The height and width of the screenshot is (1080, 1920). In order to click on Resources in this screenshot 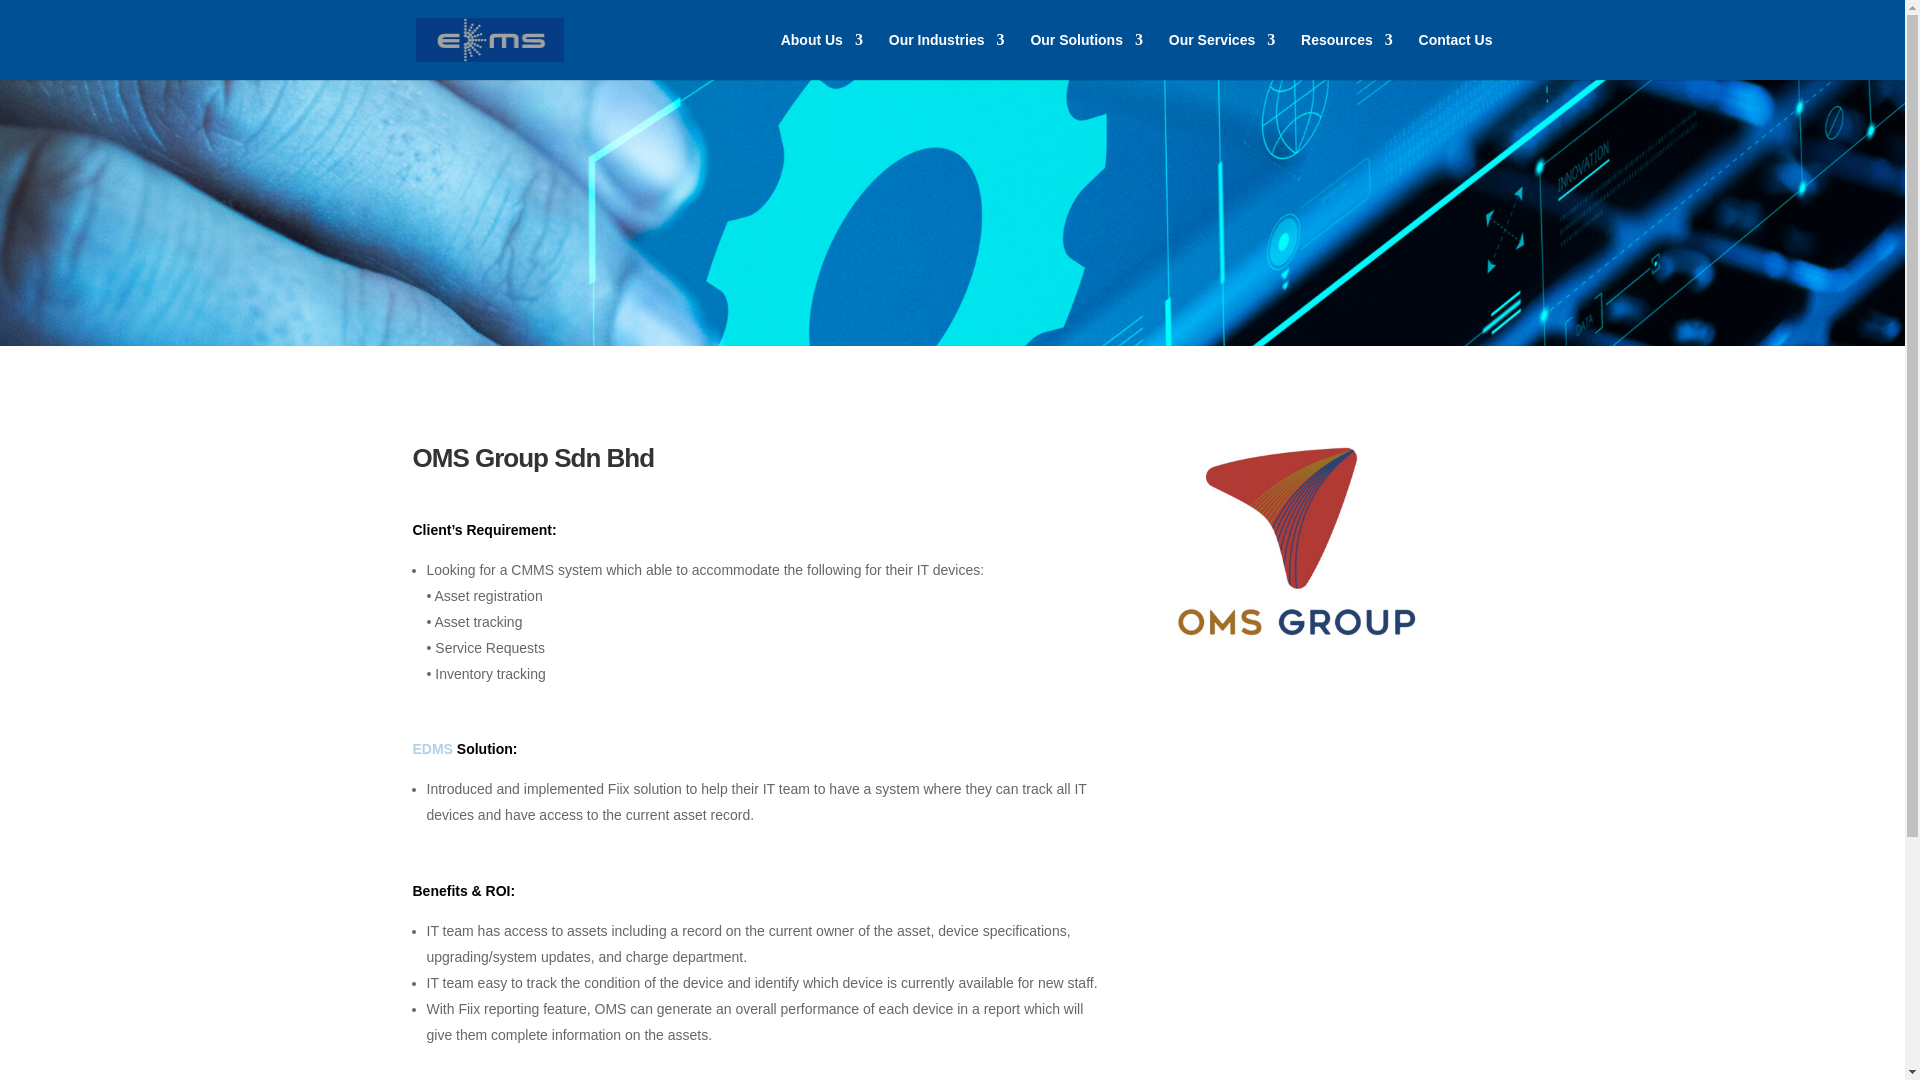, I will do `click(1347, 56)`.